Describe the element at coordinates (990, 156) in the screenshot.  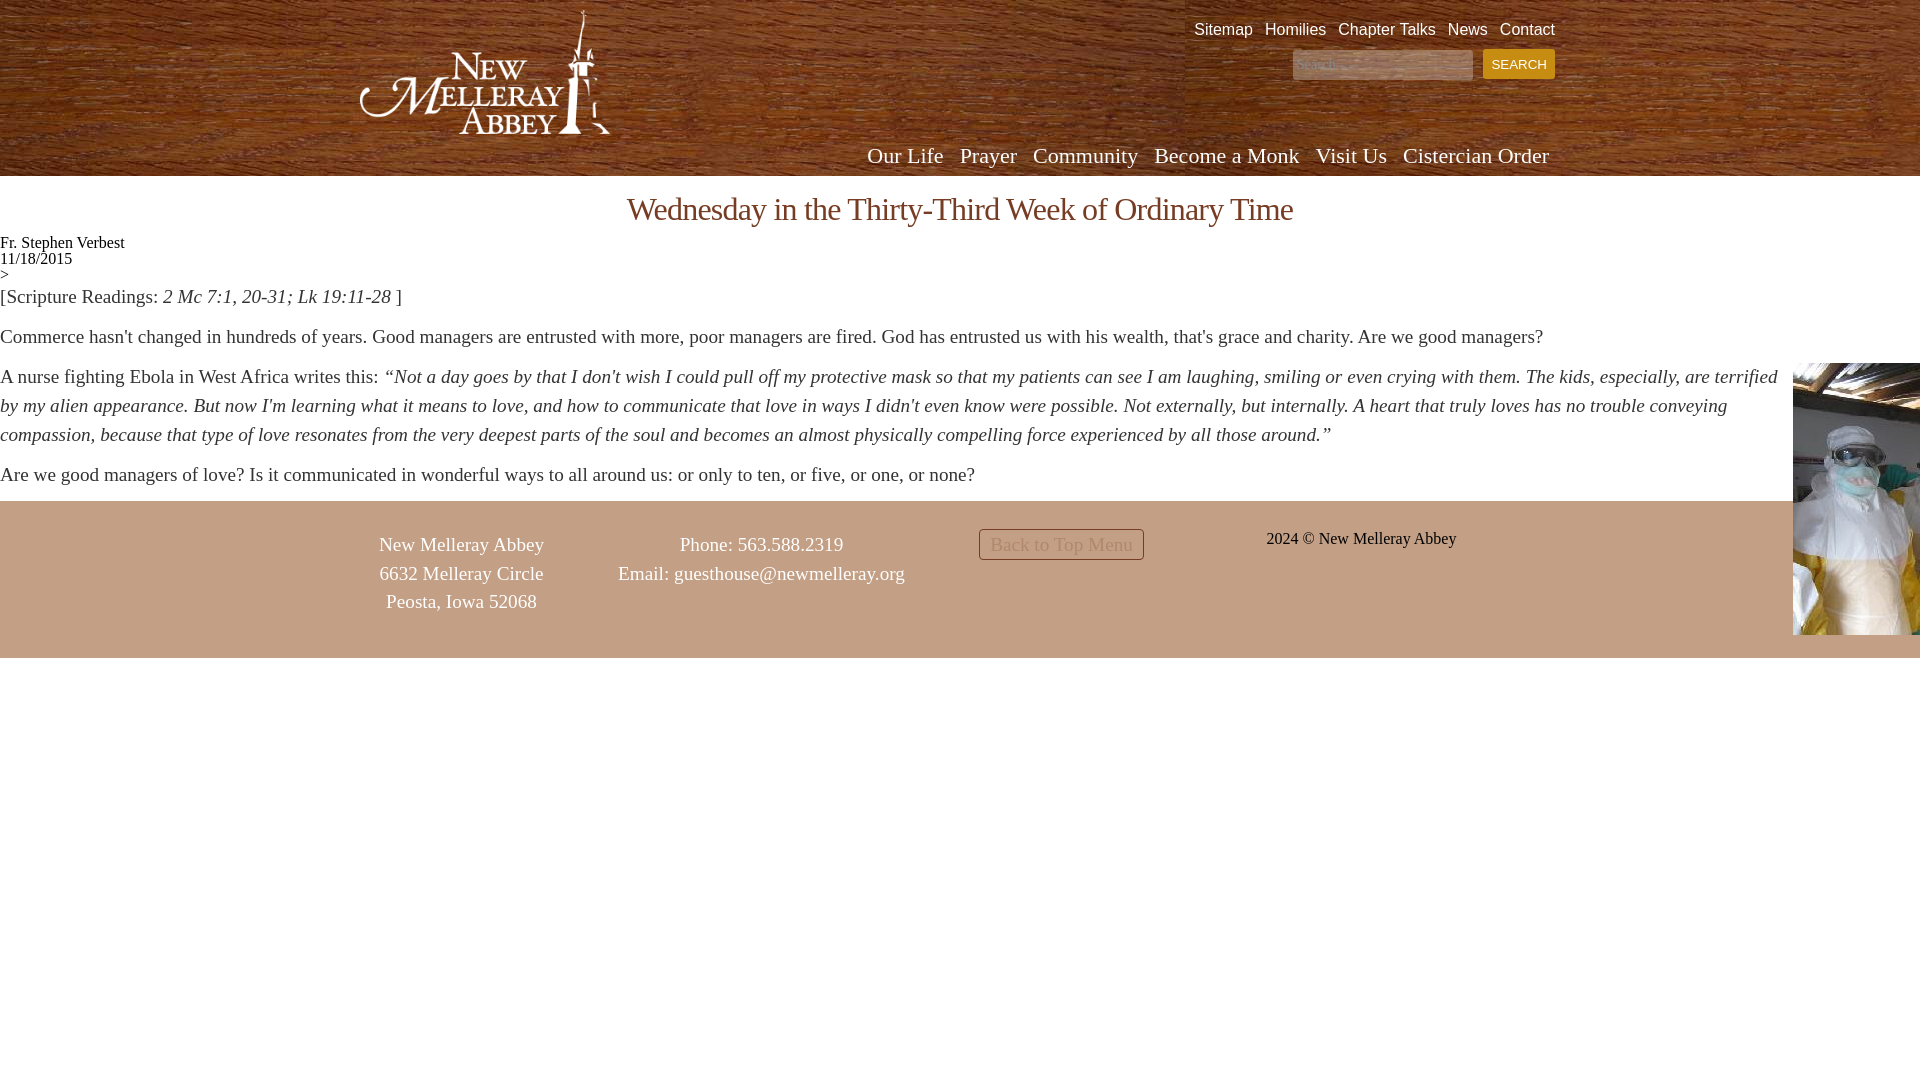
I see `Prayer` at that location.